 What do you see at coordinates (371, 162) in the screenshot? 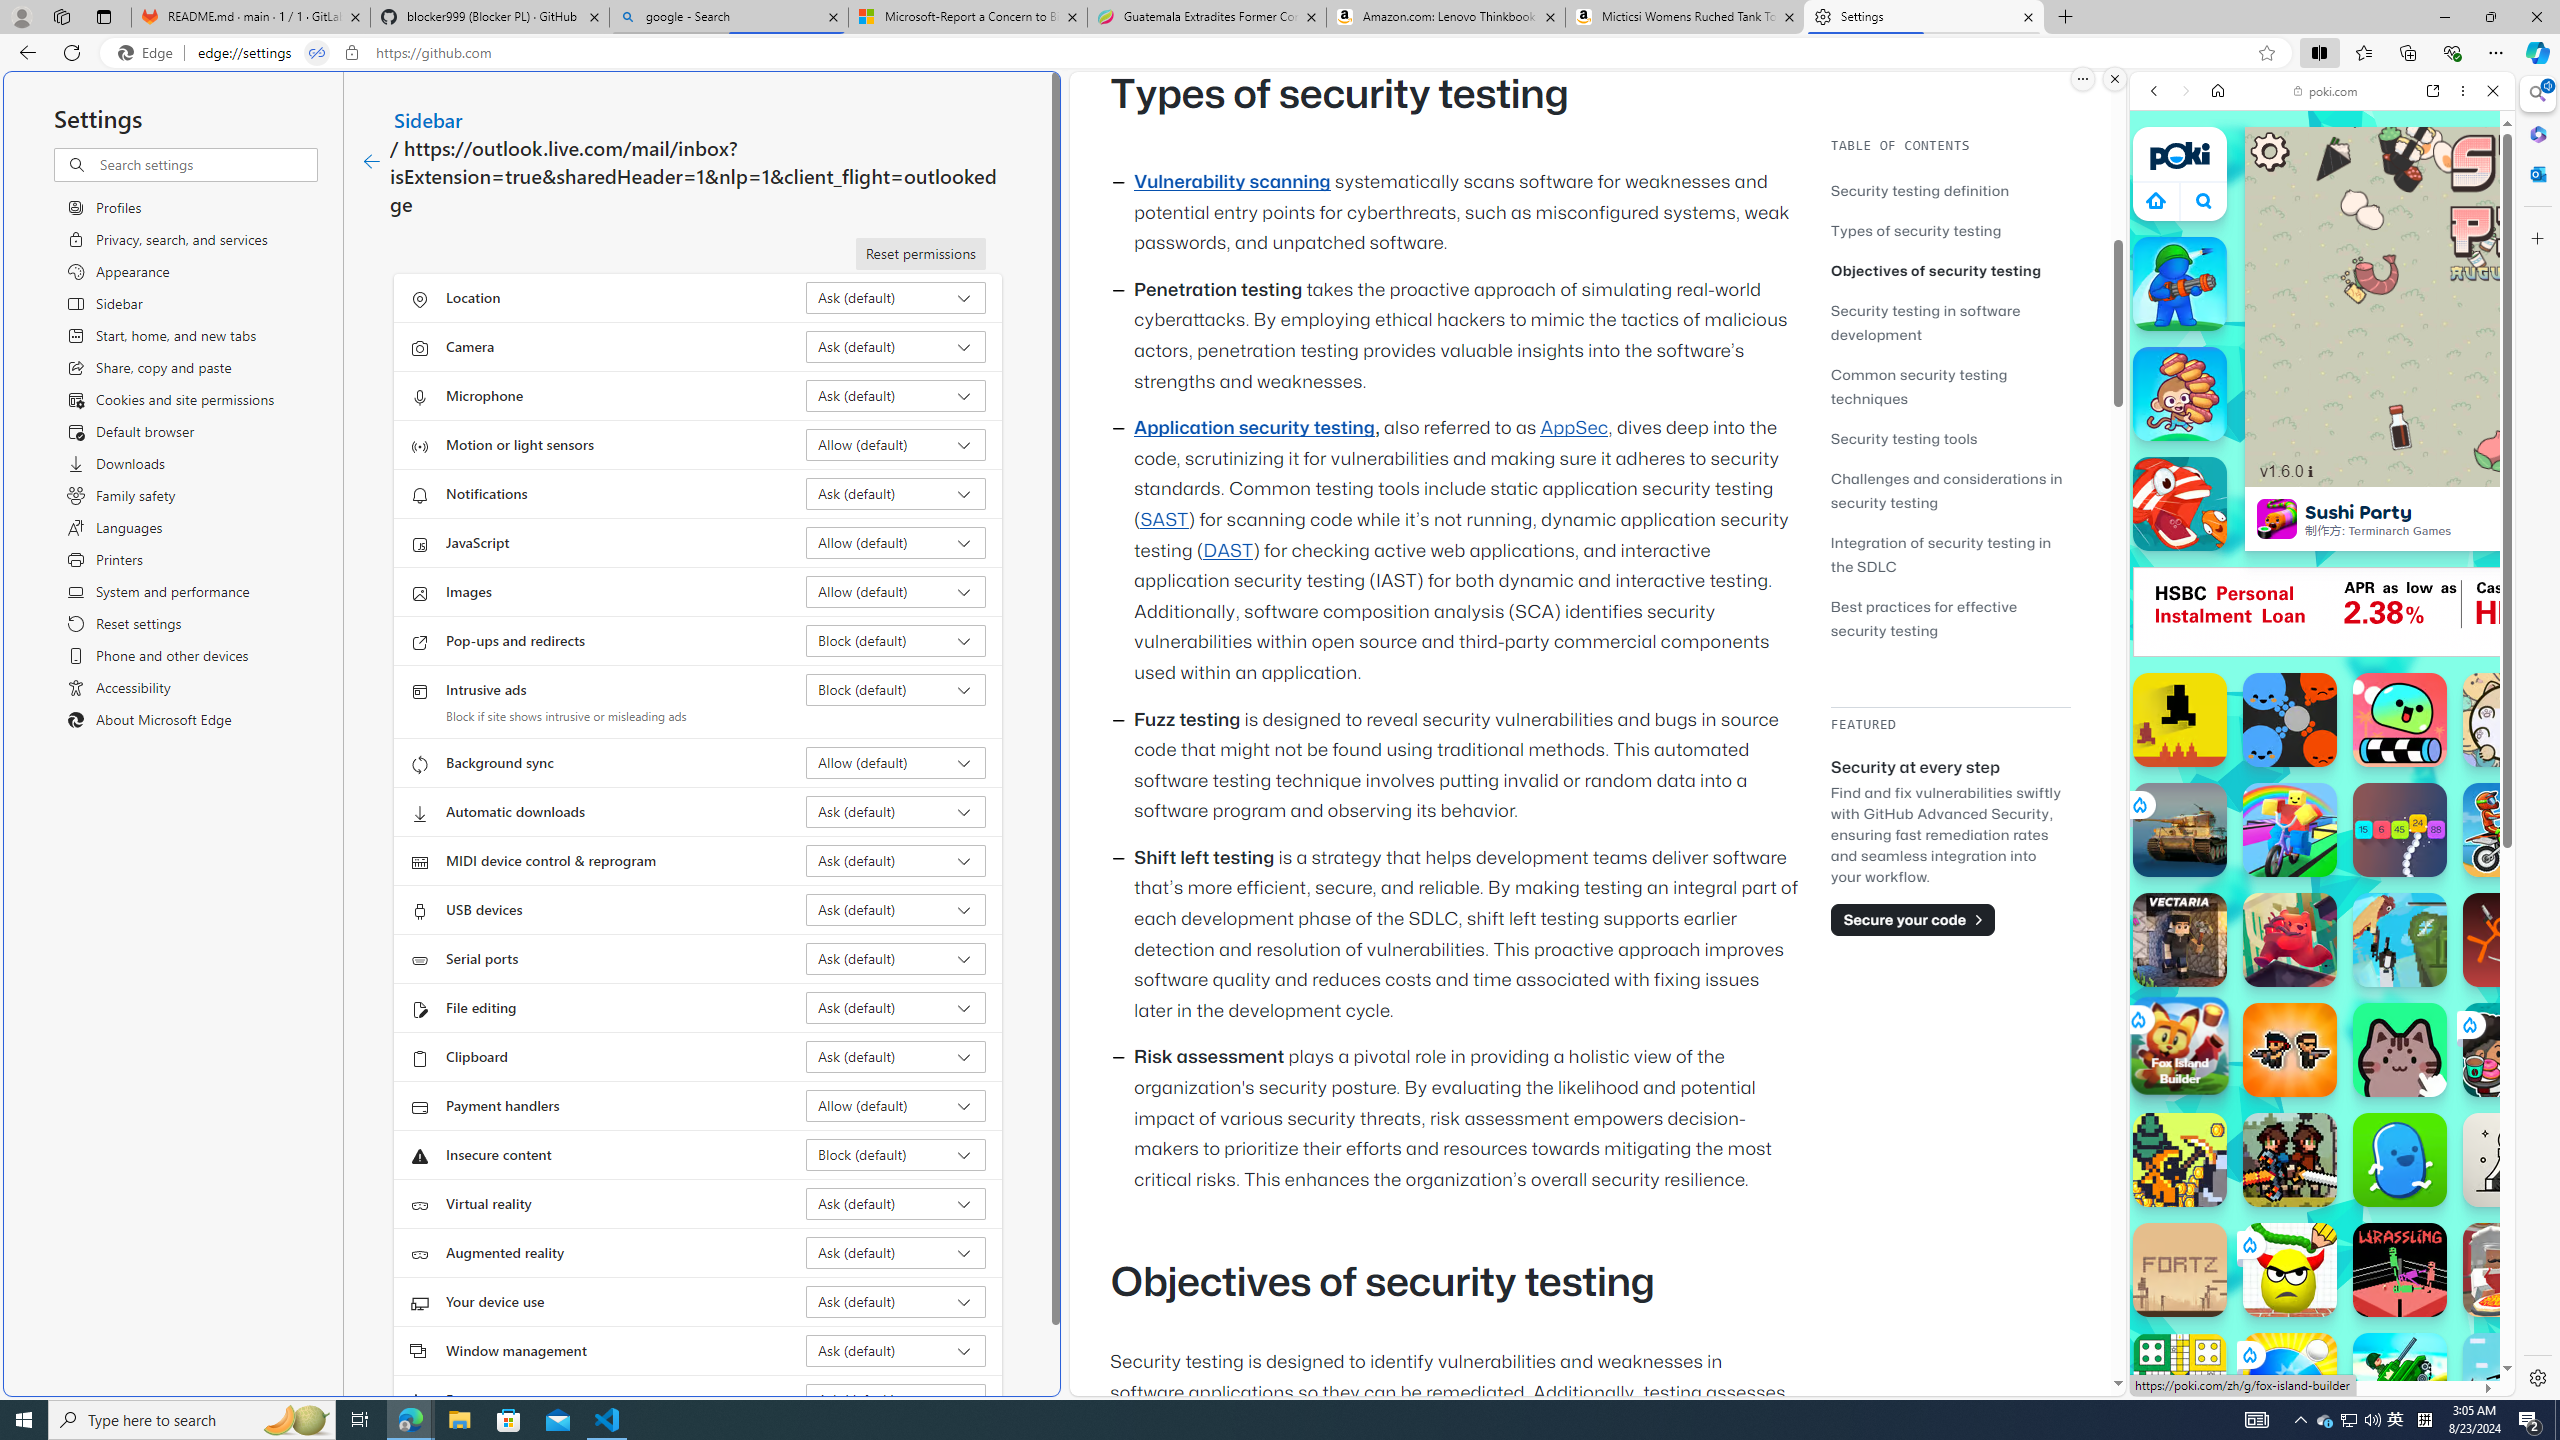
I see `Go back to Sidebar page.` at bounding box center [371, 162].